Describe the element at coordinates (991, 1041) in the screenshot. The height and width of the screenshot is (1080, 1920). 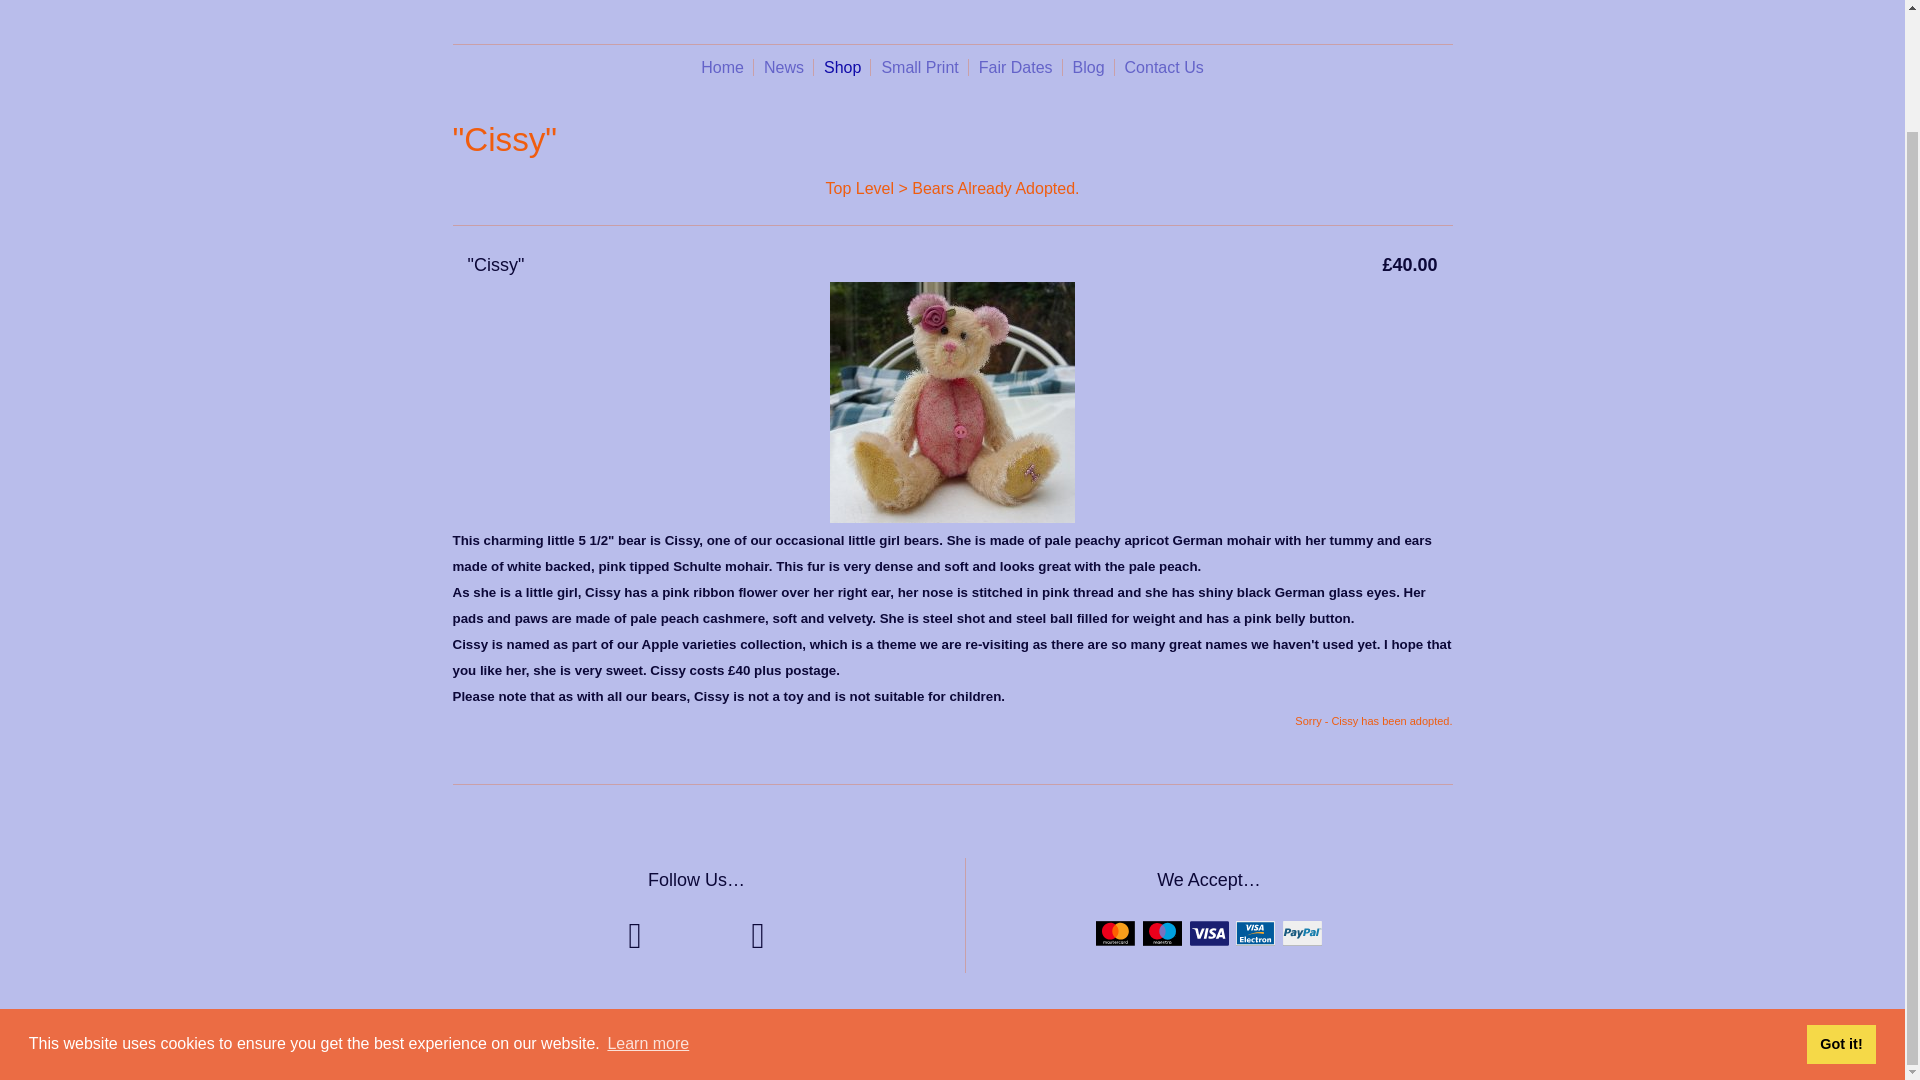
I see `Create` at that location.